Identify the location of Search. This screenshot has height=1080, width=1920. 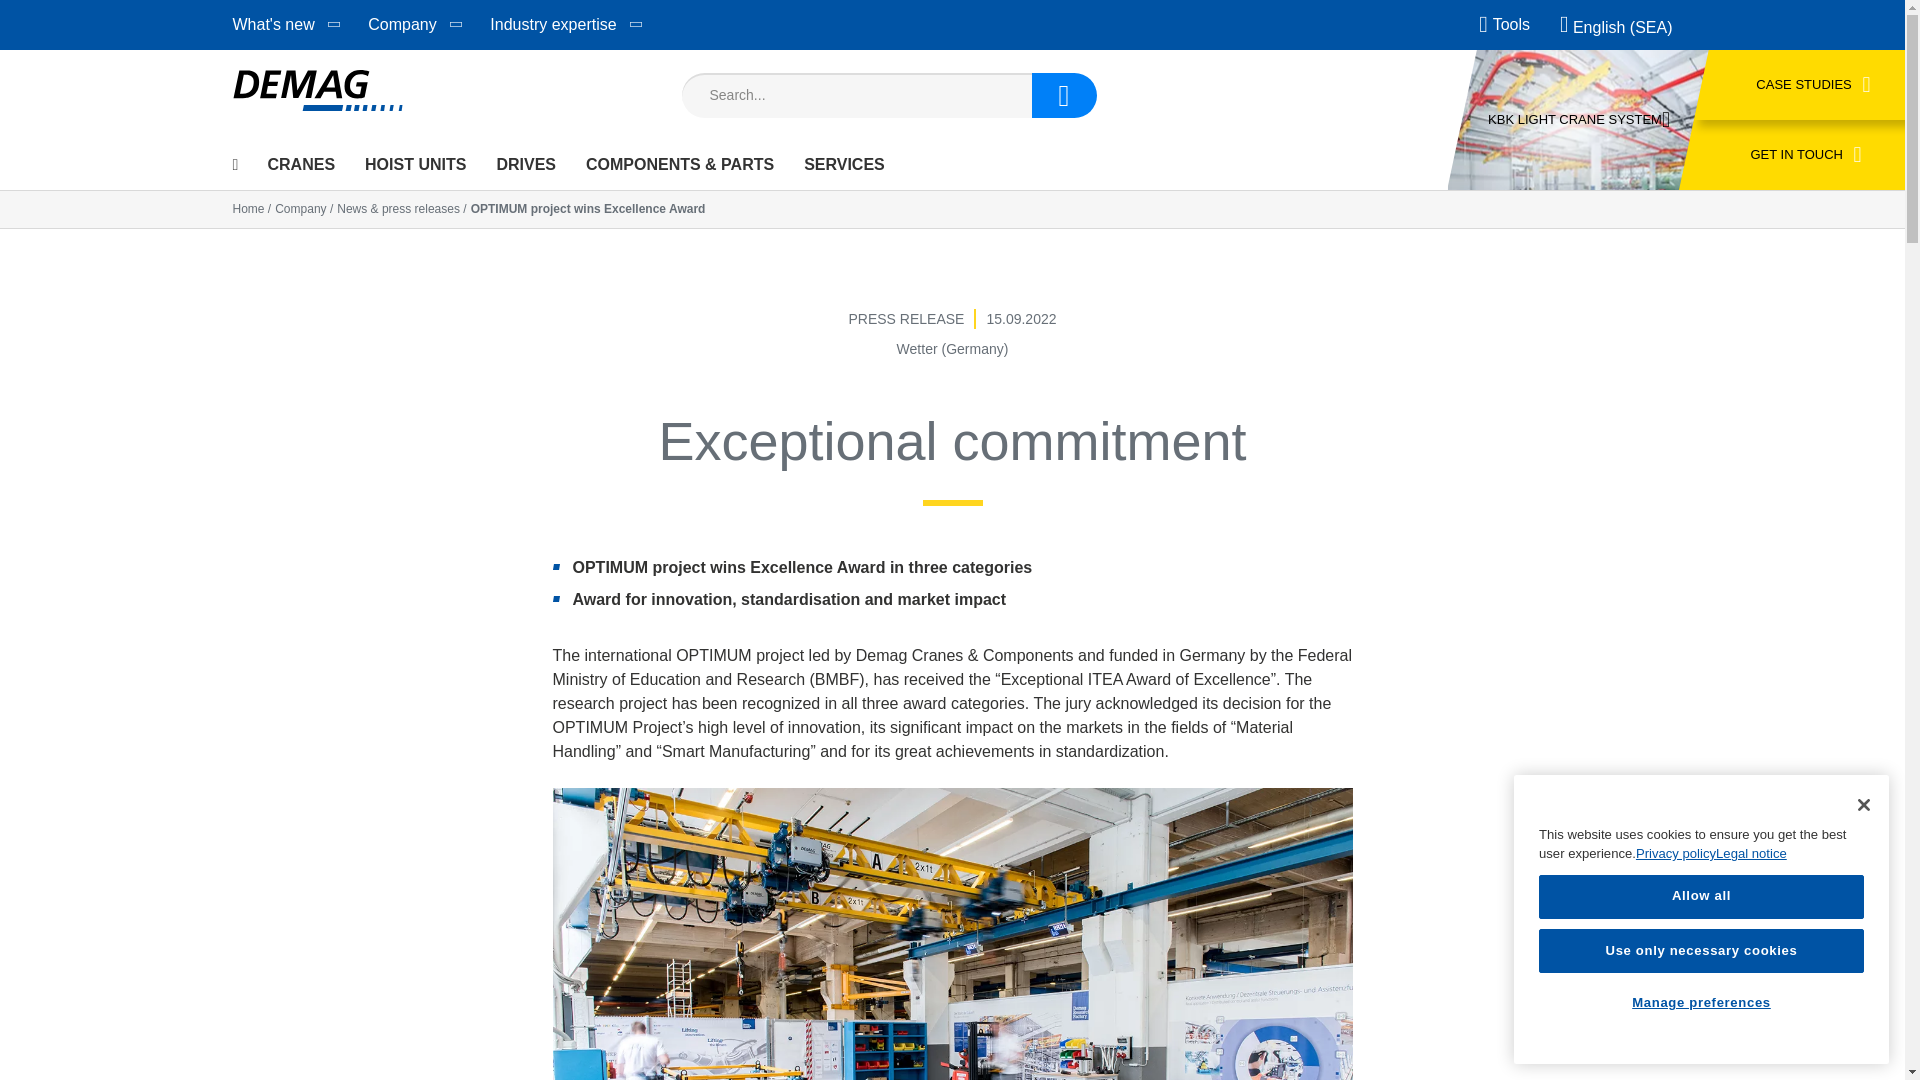
(1064, 94).